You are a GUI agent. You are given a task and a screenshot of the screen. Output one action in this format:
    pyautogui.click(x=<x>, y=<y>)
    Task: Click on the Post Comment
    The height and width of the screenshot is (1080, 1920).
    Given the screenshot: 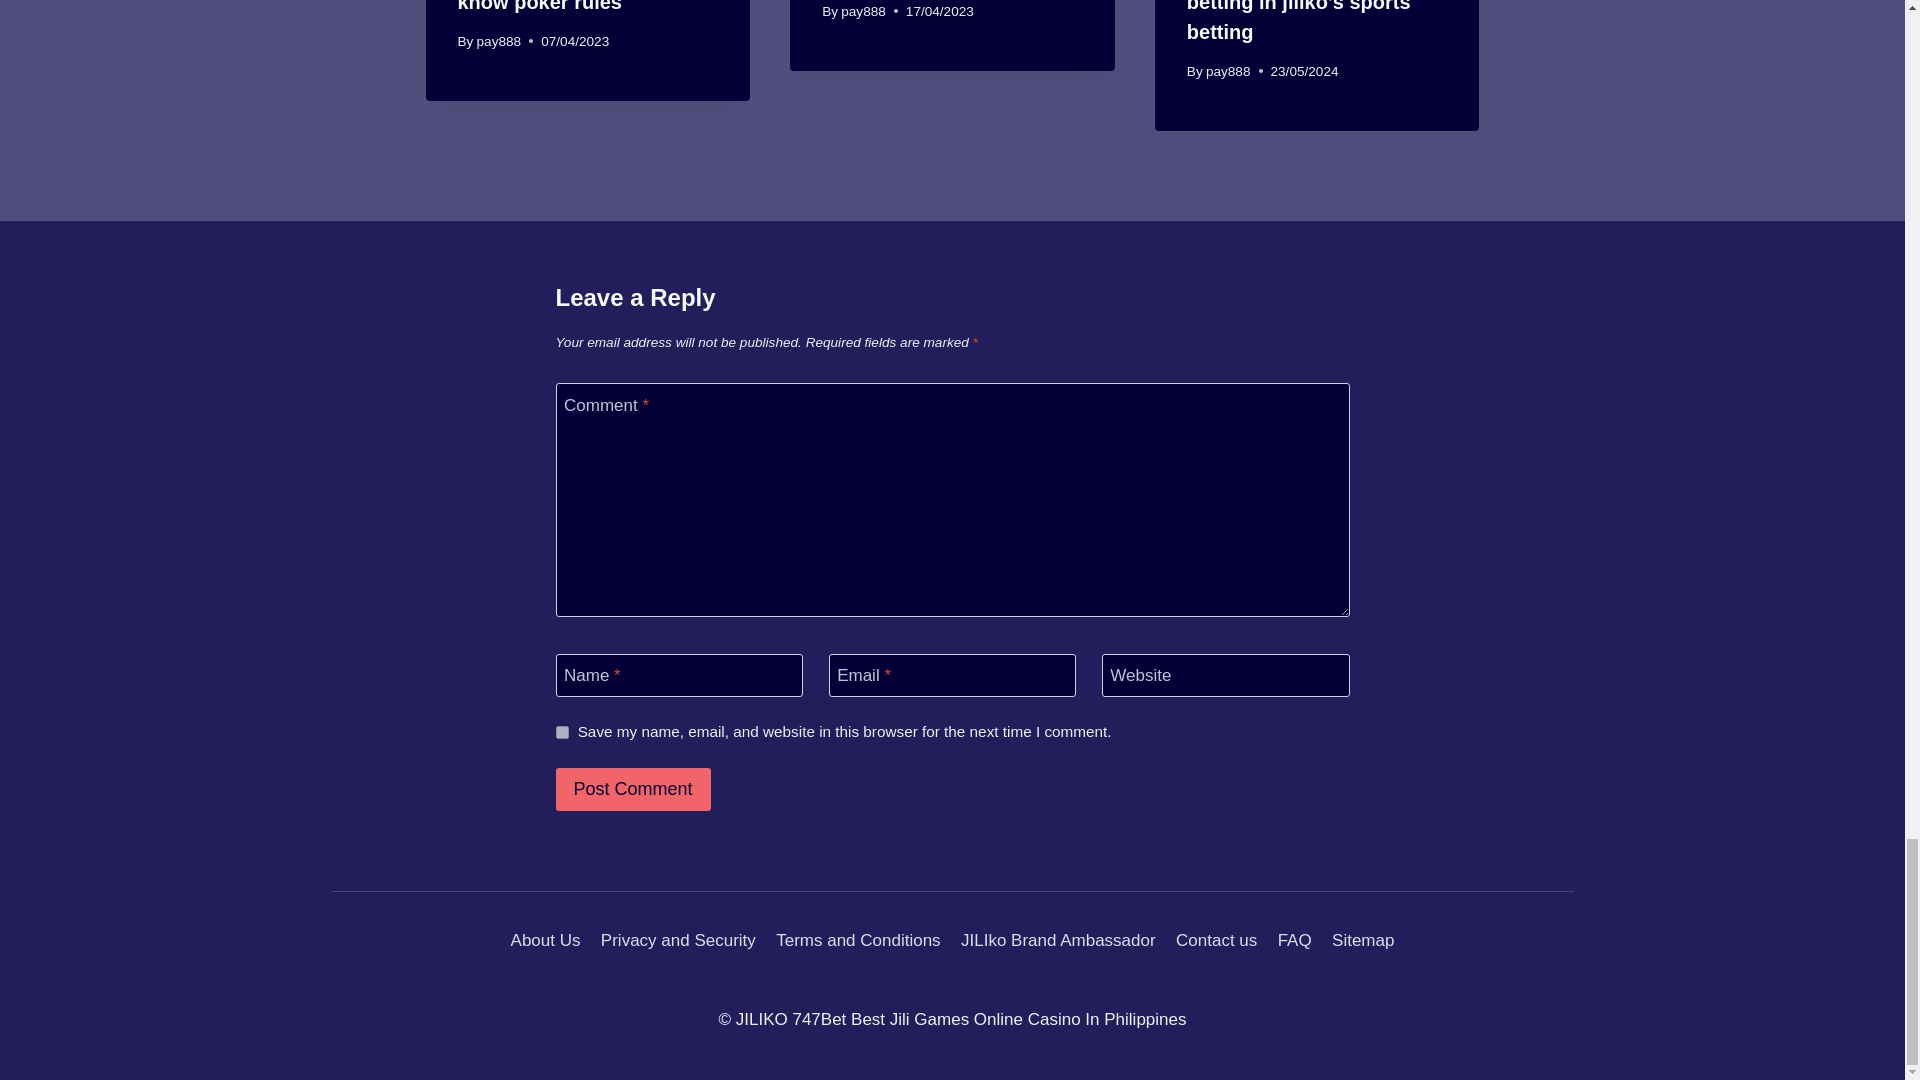 What is the action you would take?
    pyautogui.click(x=633, y=789)
    